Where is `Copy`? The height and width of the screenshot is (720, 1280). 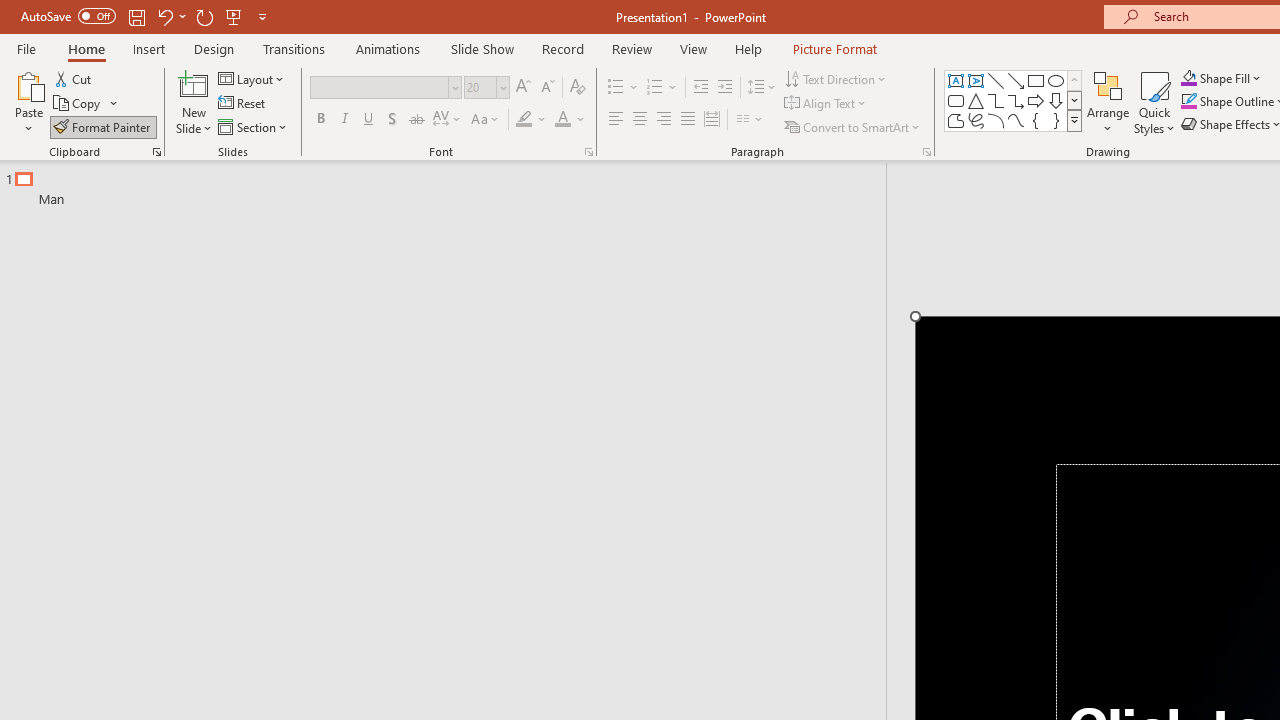 Copy is located at coordinates (86, 104).